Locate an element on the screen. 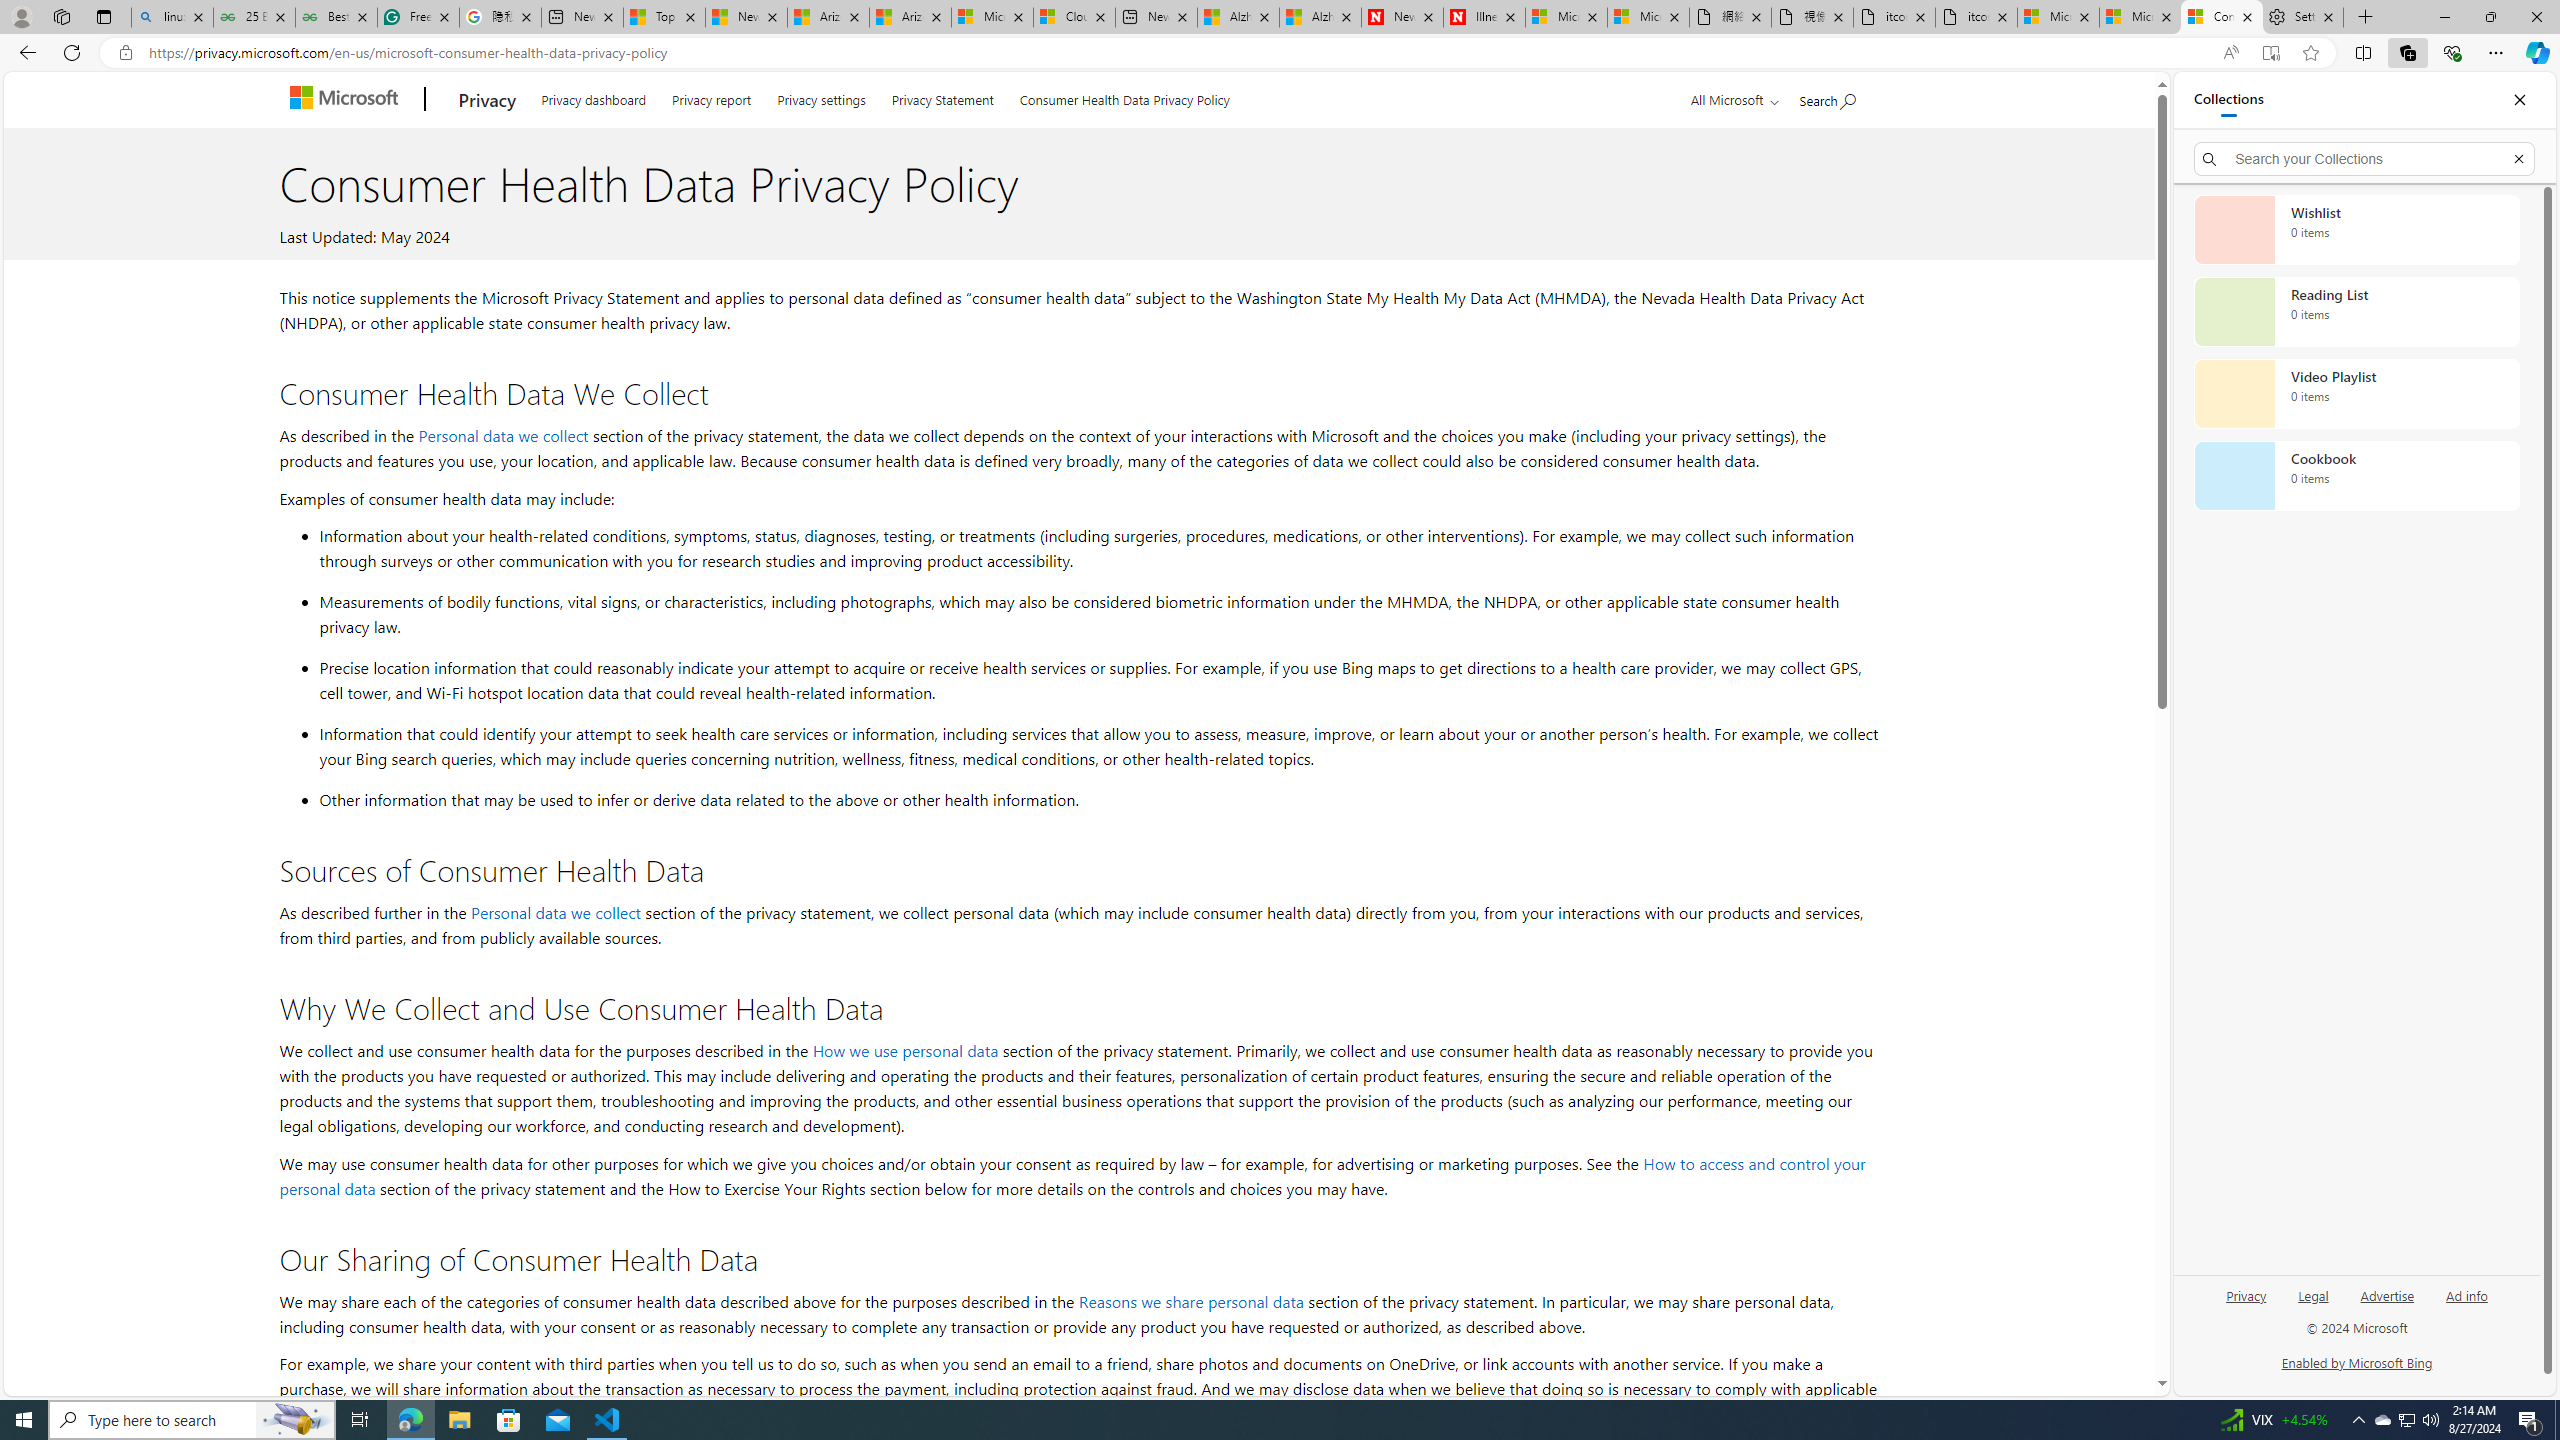  Wishlist collection, 0 items is located at coordinates (2356, 229).